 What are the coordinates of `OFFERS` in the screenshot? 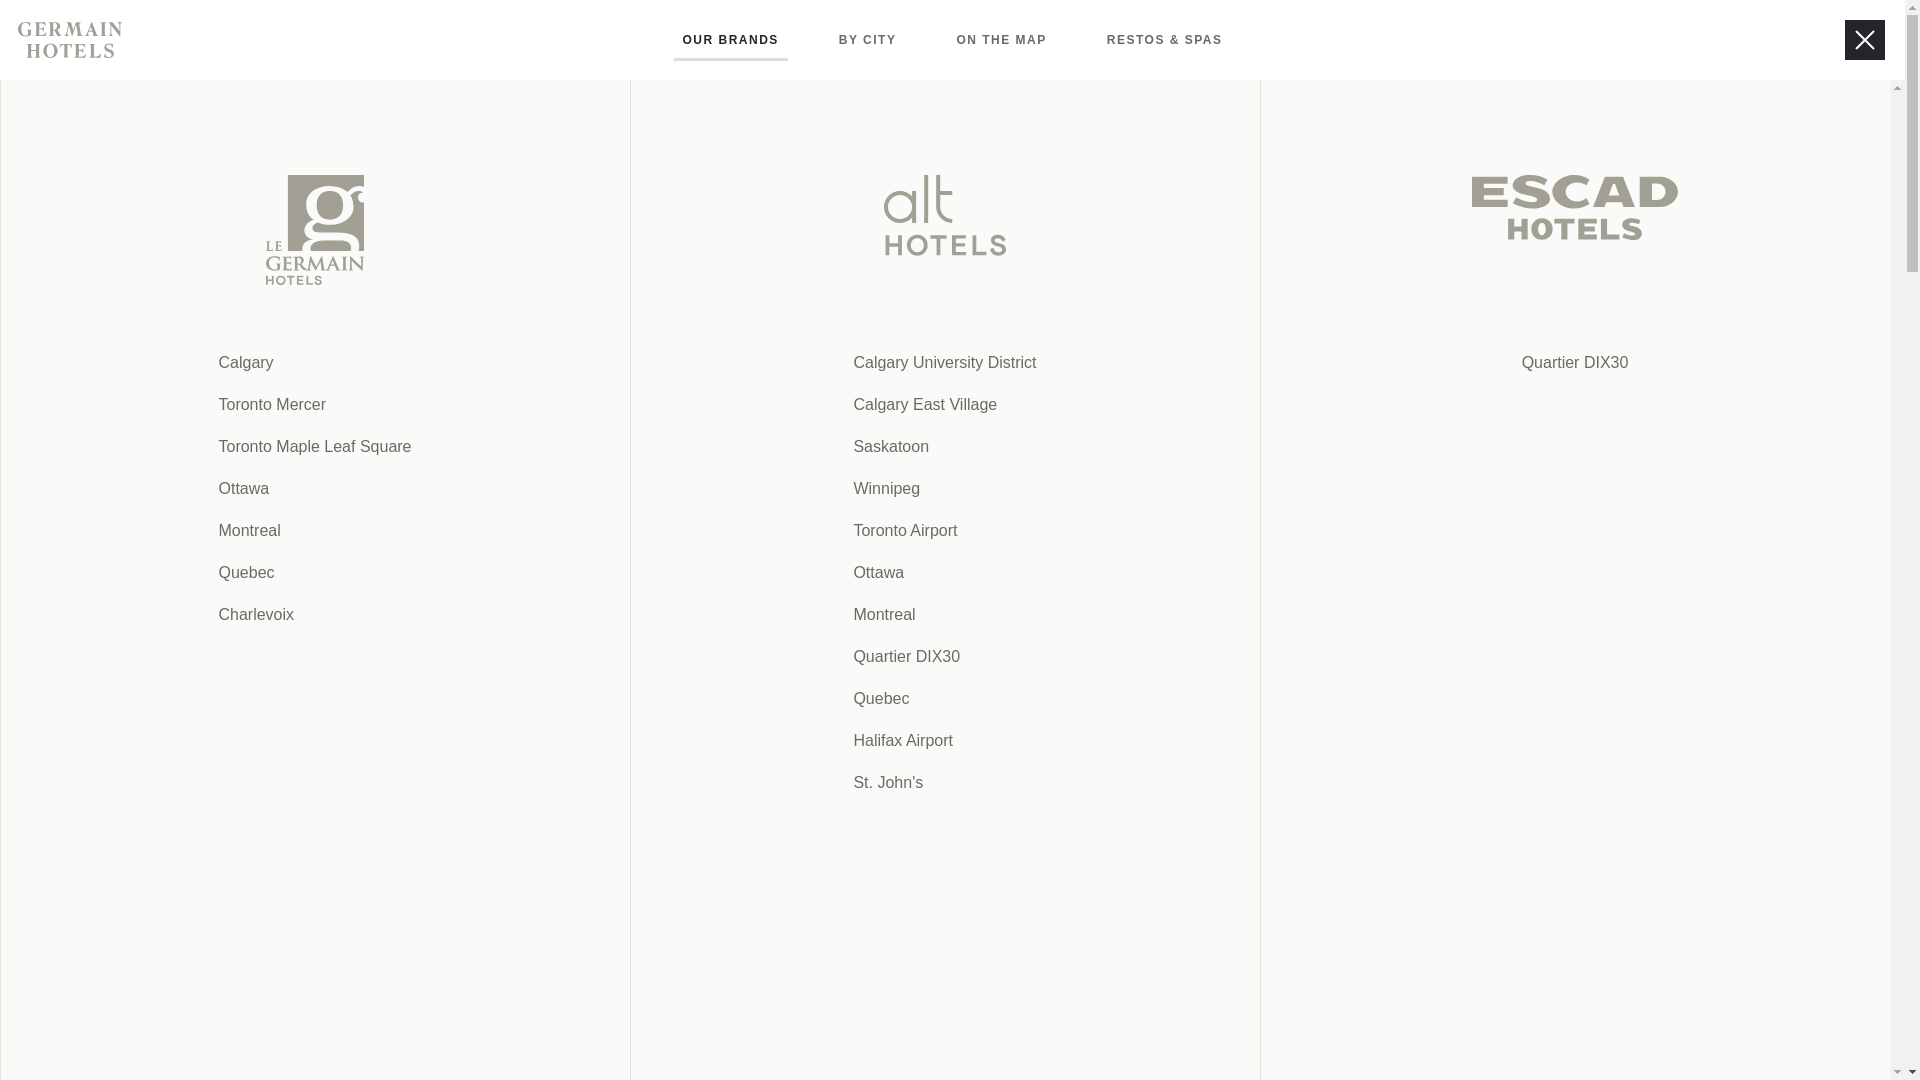 It's located at (799, 40).